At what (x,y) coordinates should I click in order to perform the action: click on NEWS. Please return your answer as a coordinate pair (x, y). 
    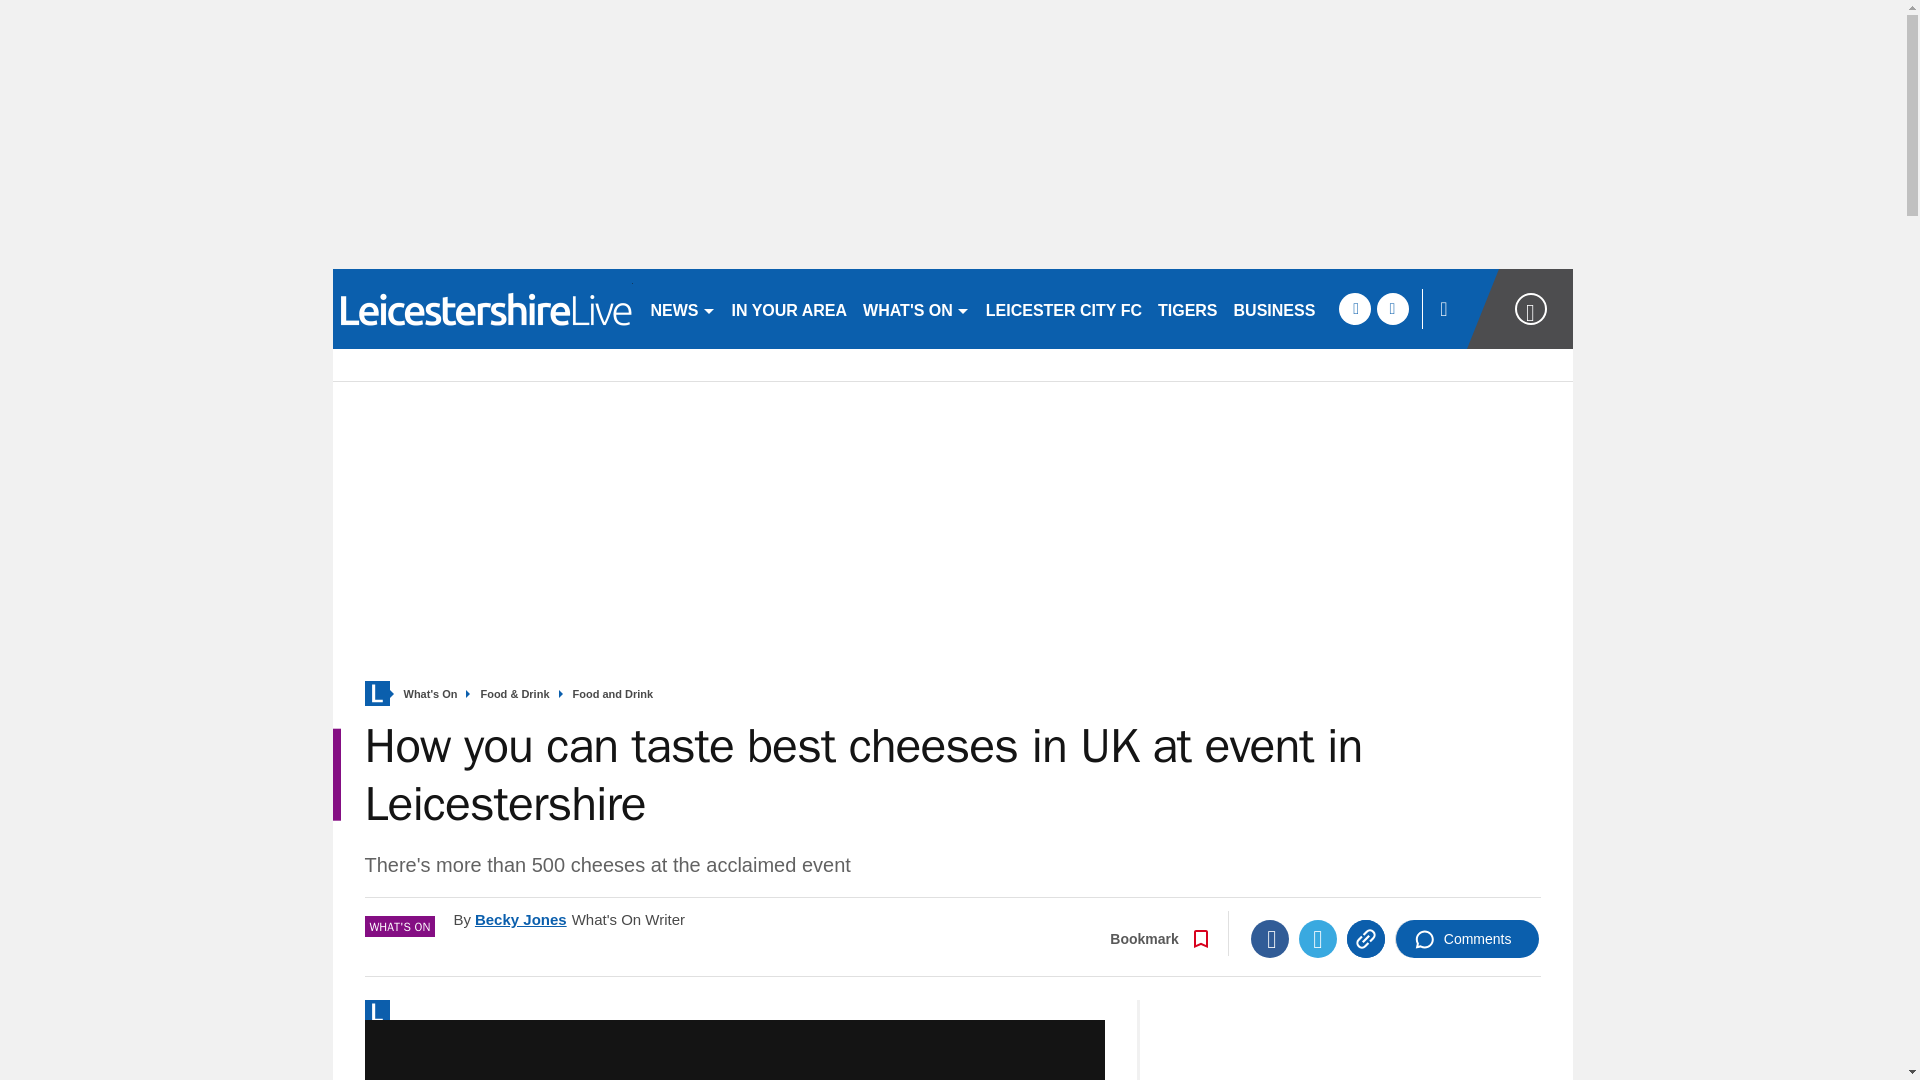
    Looking at the image, I should click on (682, 308).